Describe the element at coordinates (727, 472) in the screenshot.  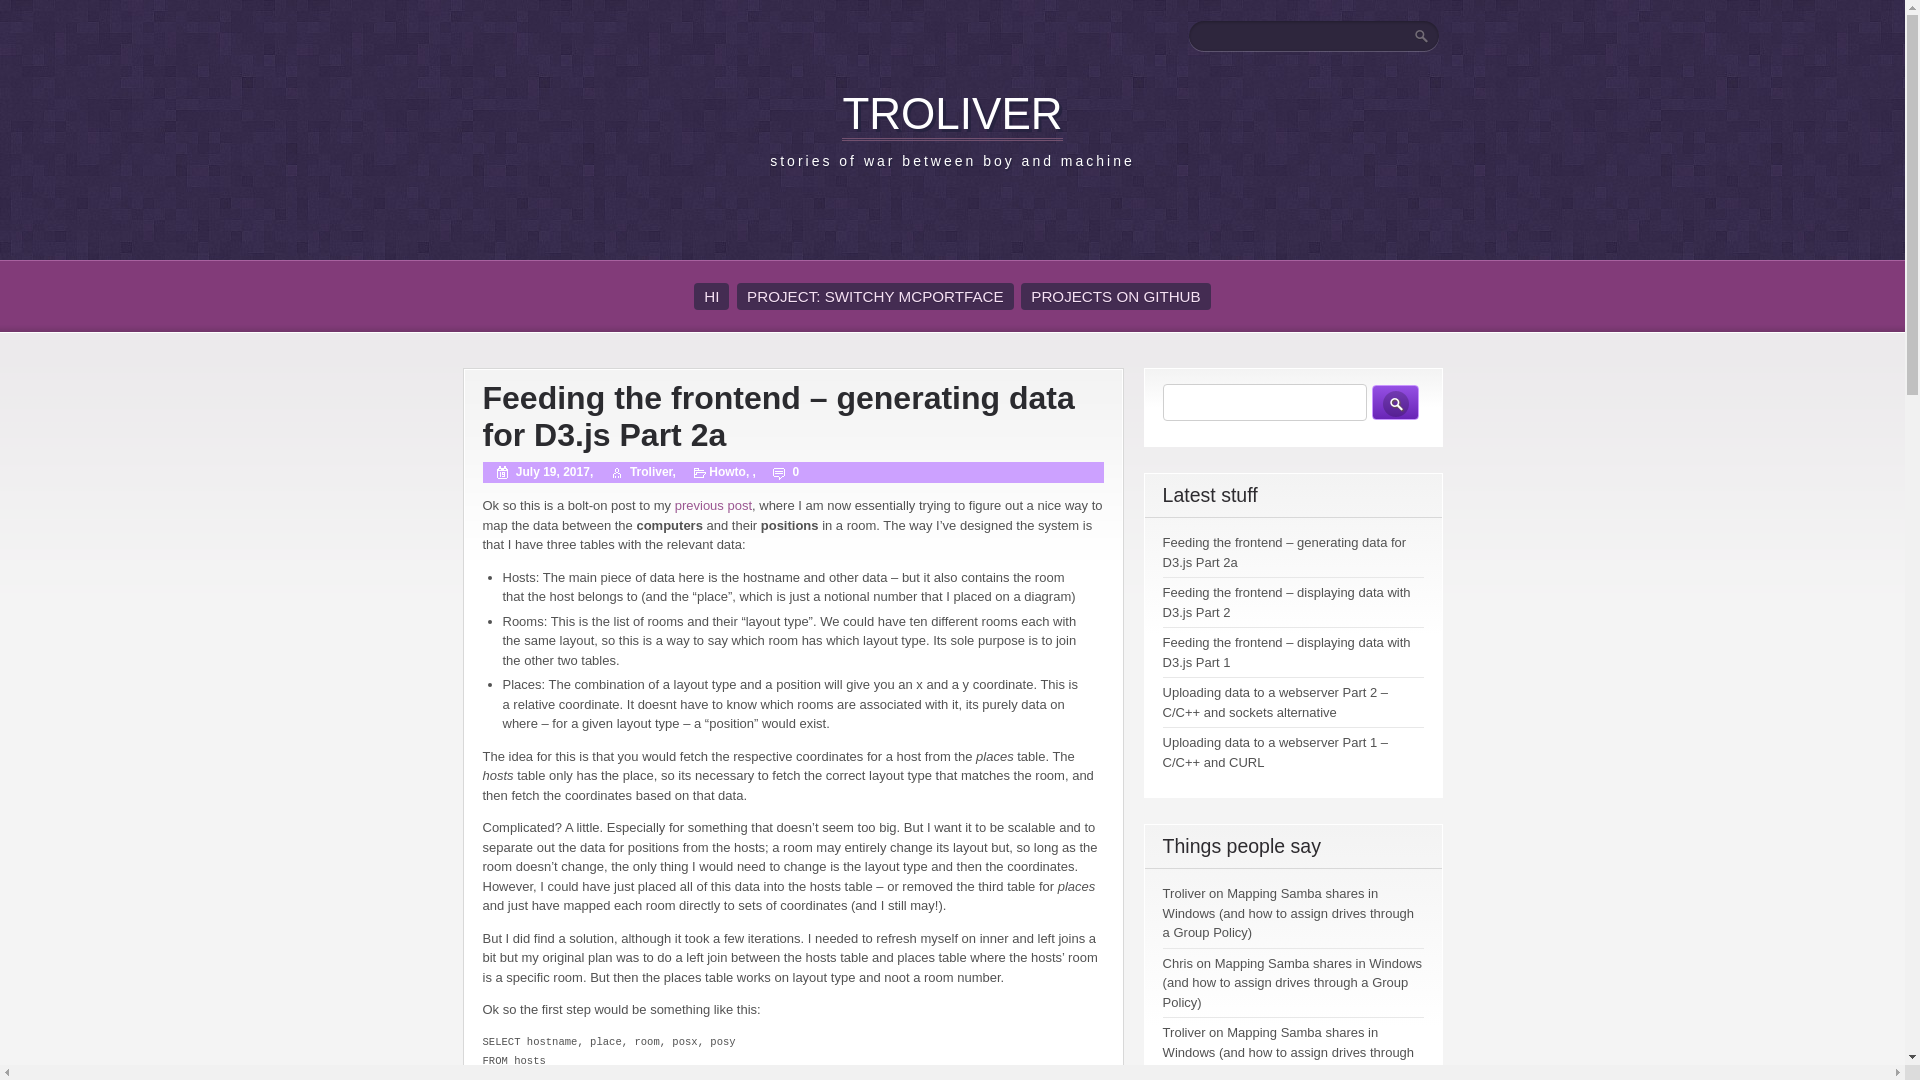
I see `Howto` at that location.